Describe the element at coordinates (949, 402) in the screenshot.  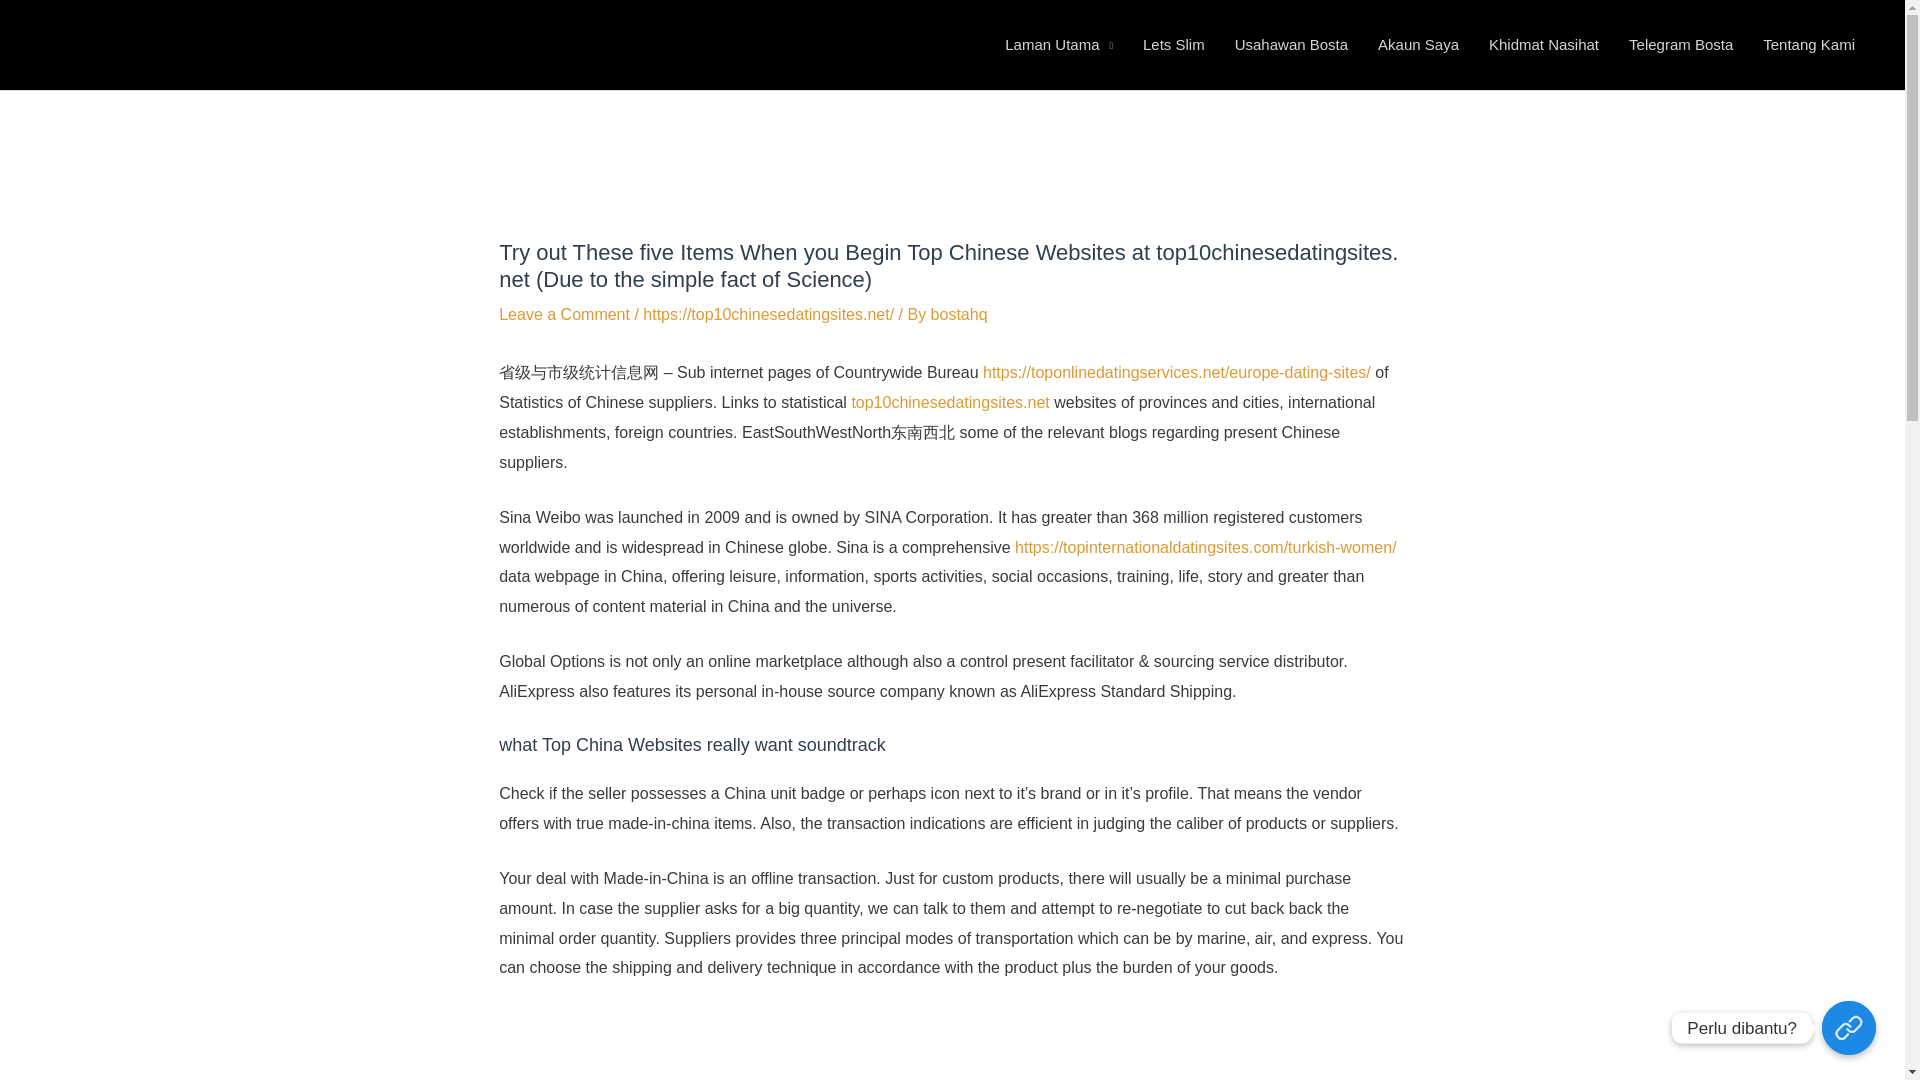
I see `top10chinesedatingsites.net` at that location.